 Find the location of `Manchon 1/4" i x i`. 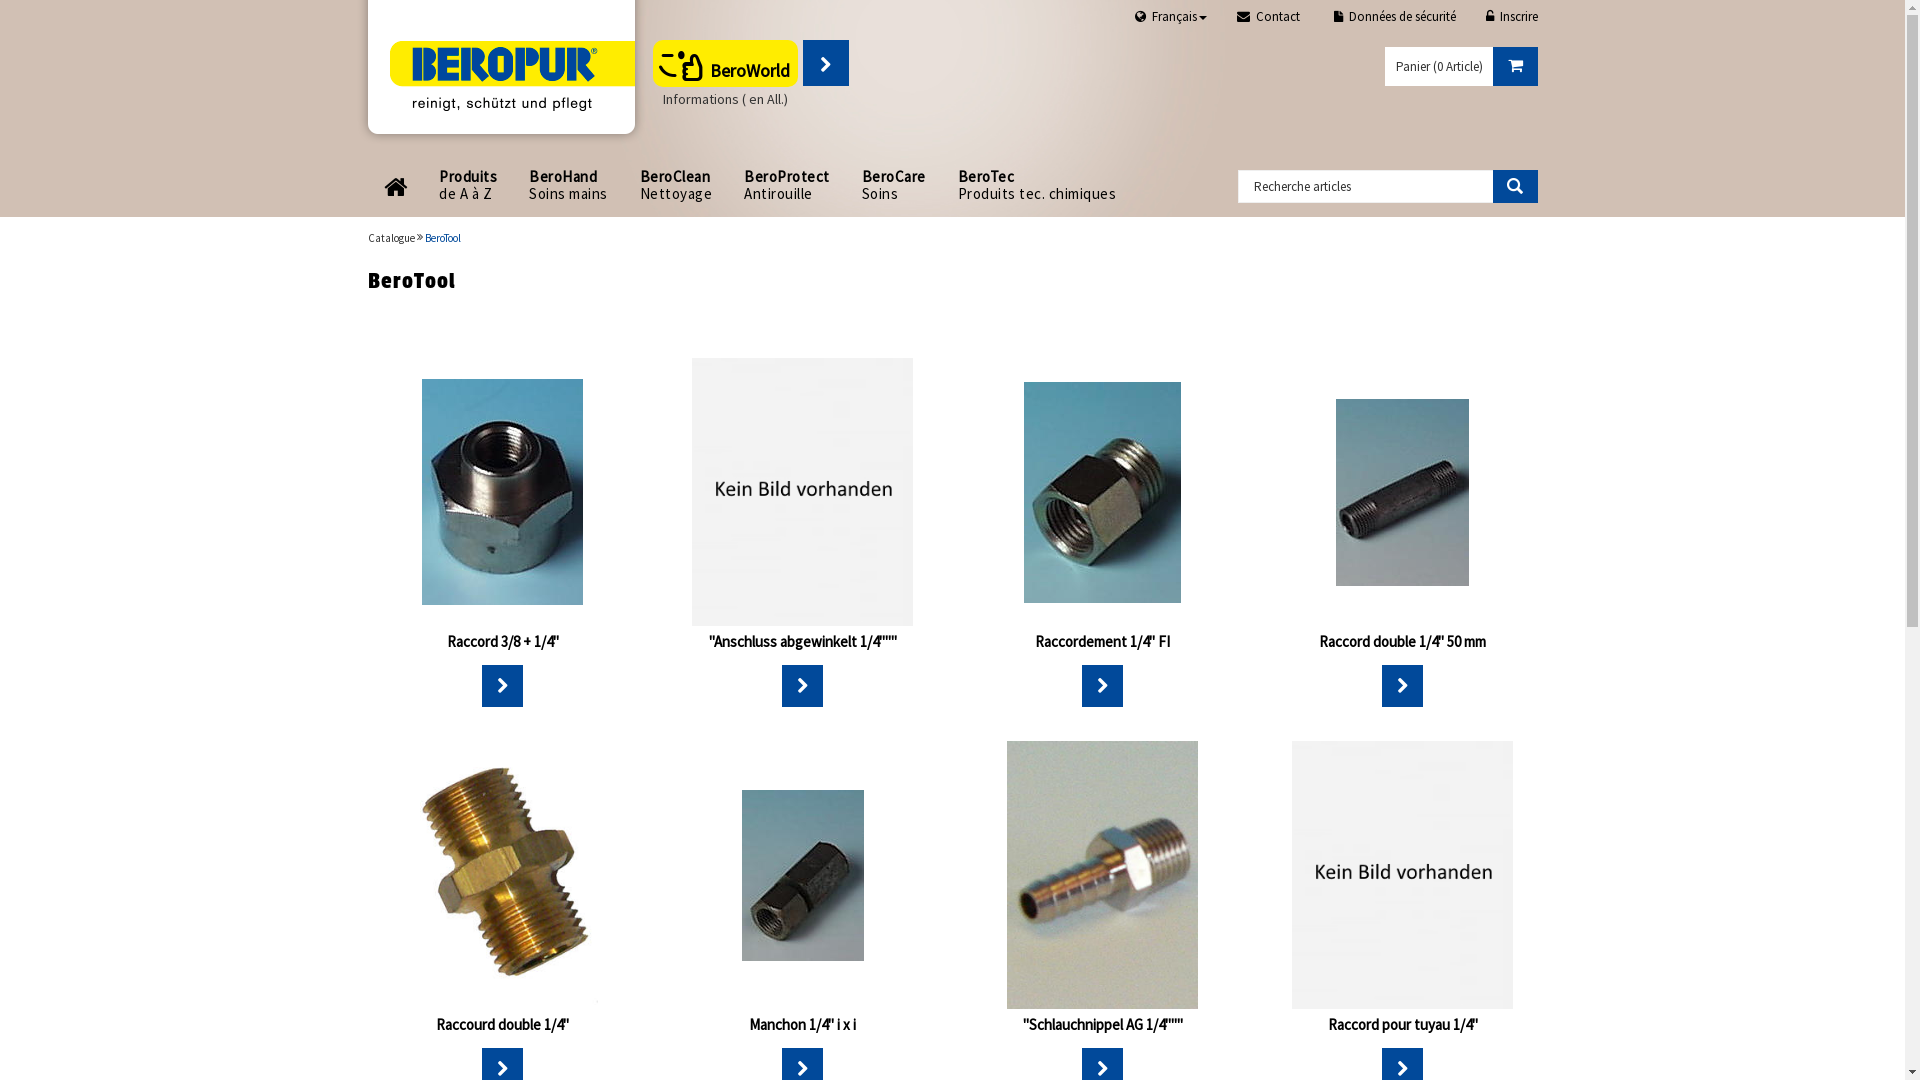

Manchon 1/4" i x i is located at coordinates (802, 1024).